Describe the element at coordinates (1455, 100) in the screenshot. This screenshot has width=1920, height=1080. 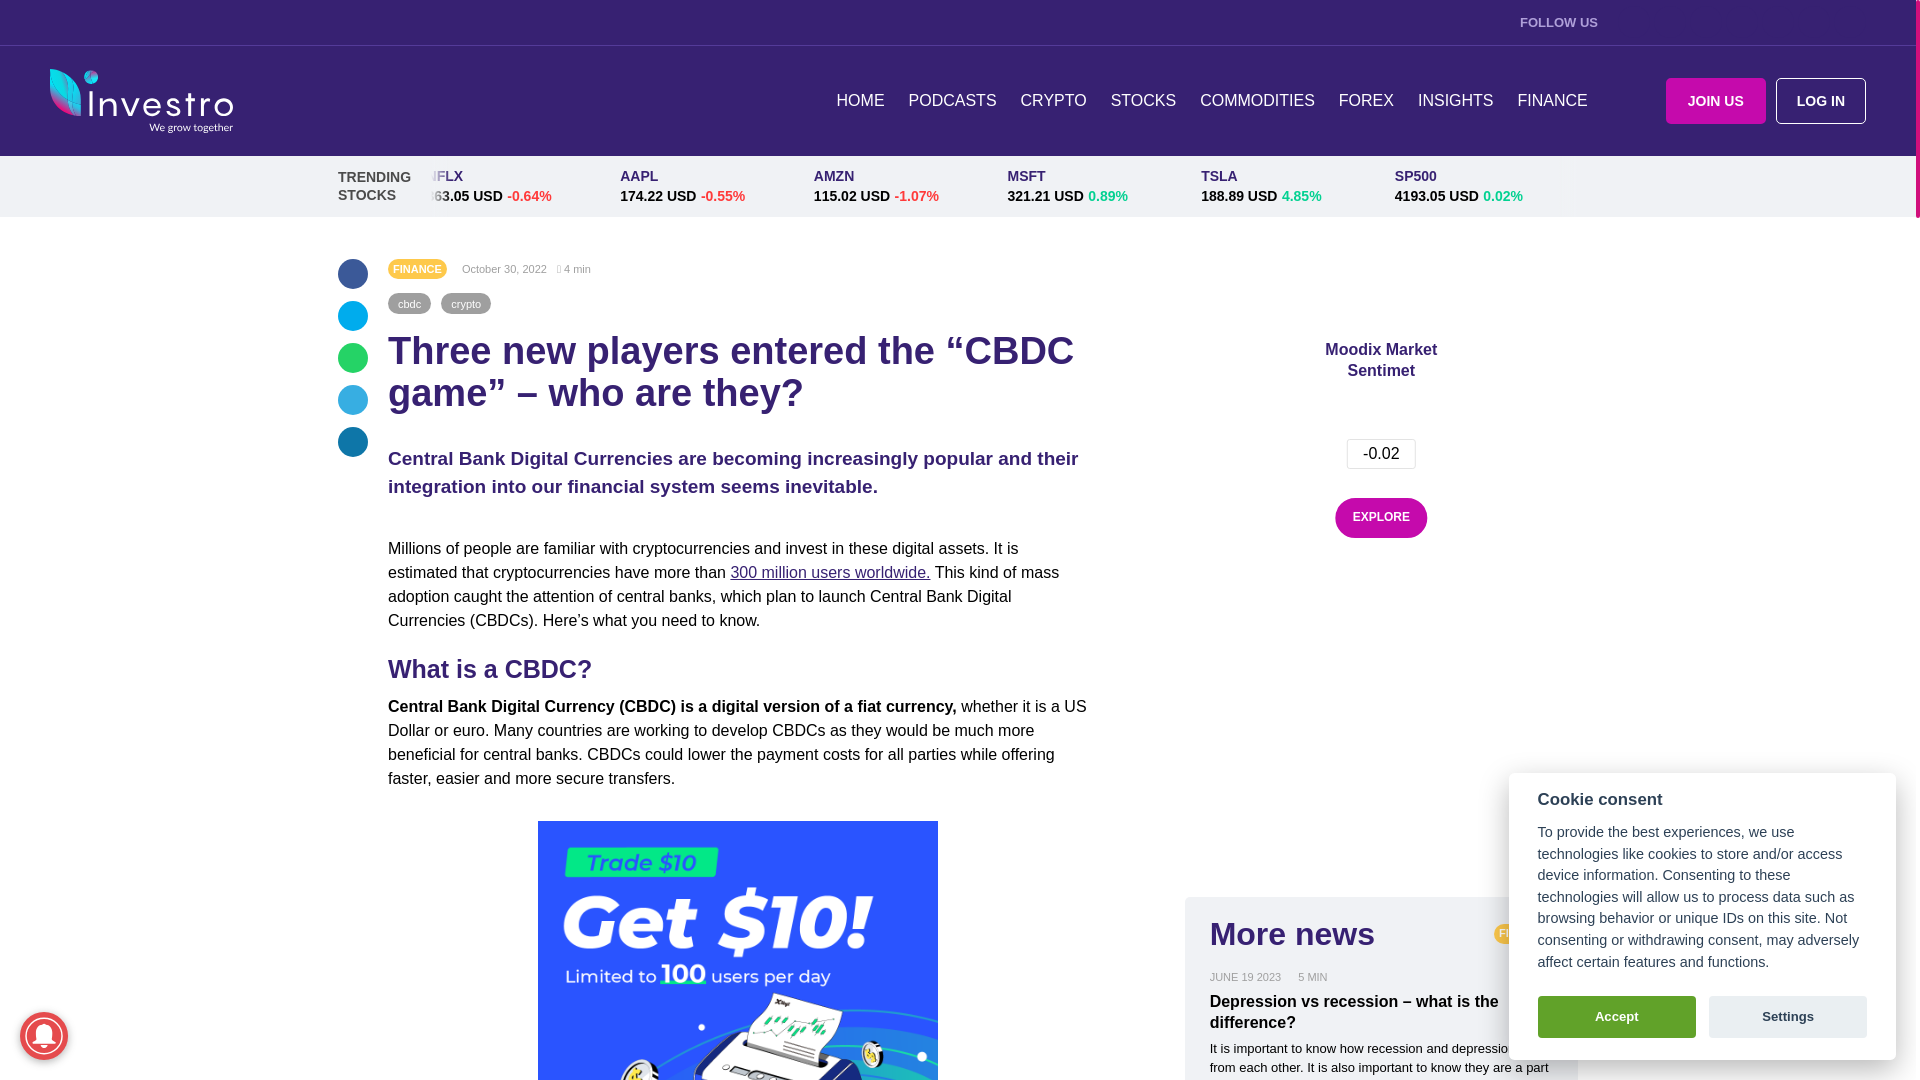
I see `INSIGHTS` at that location.